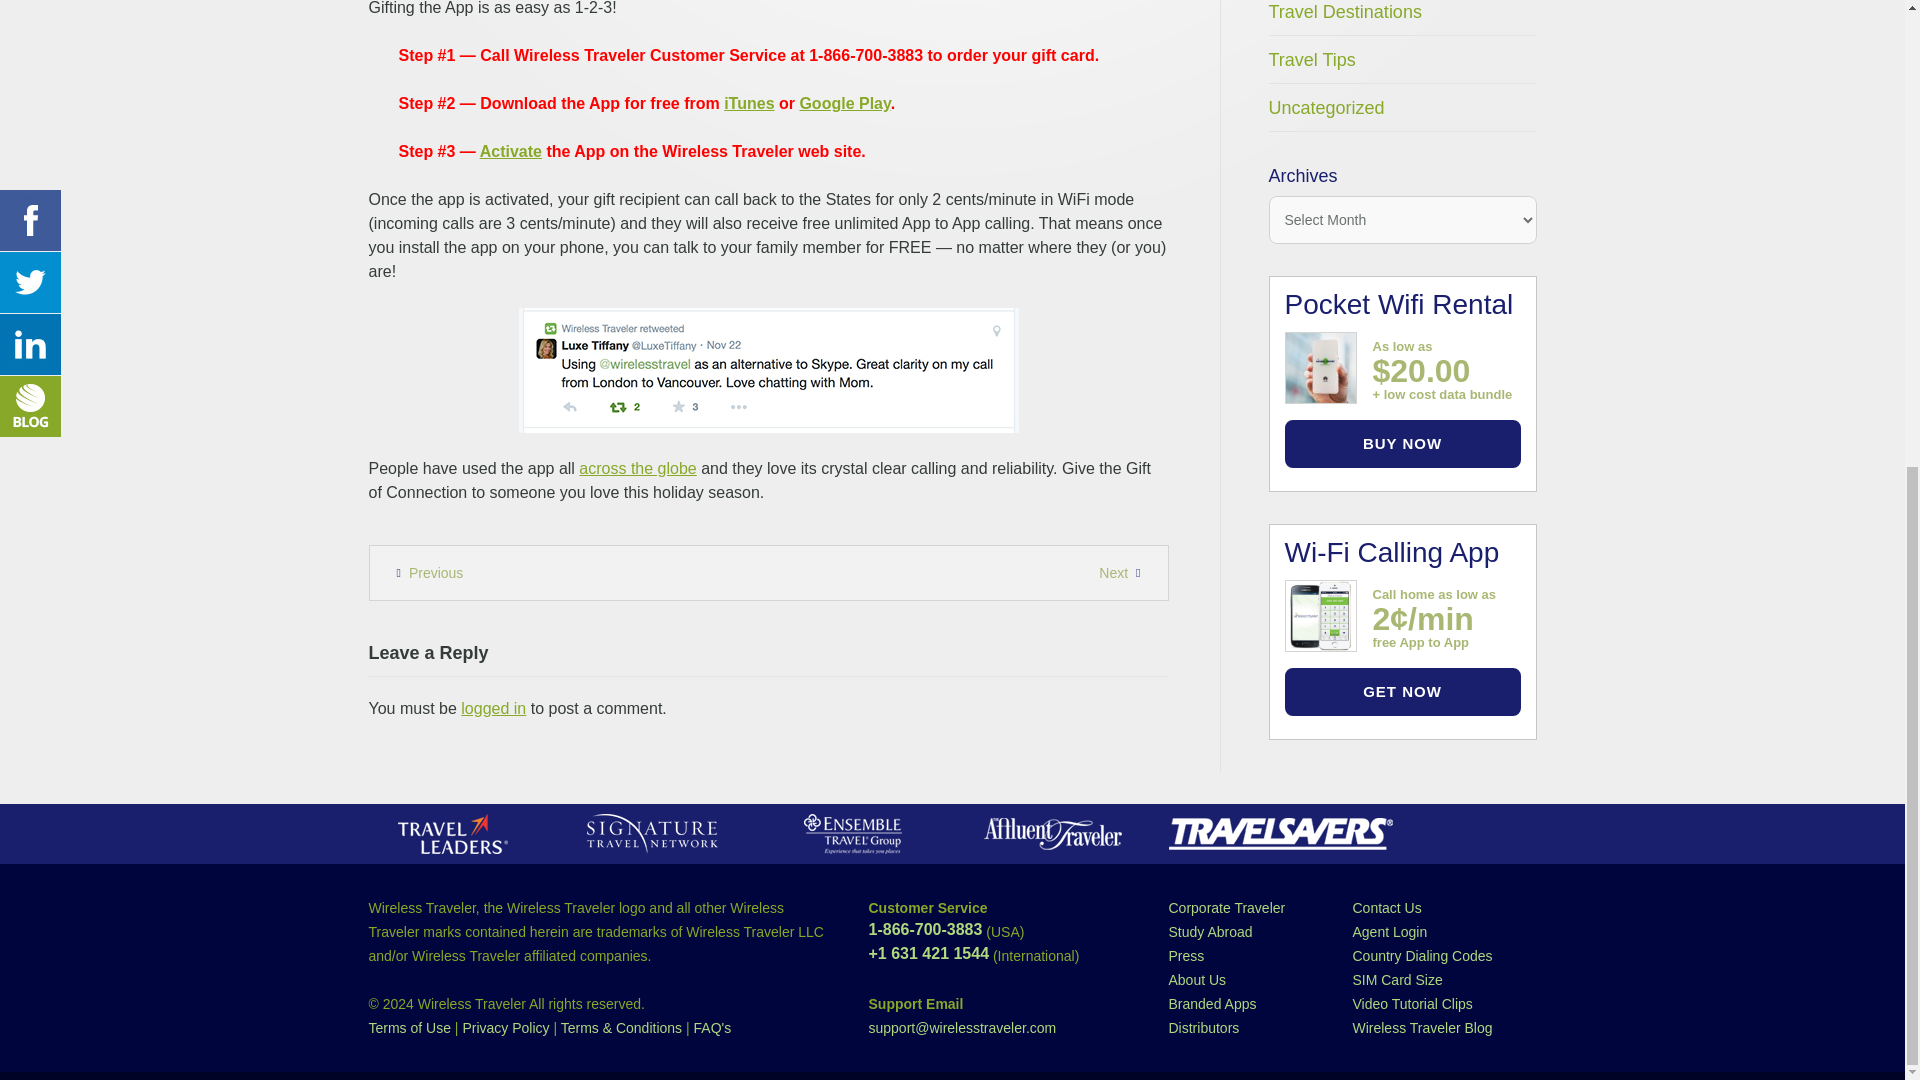  I want to click on logged in, so click(493, 708).